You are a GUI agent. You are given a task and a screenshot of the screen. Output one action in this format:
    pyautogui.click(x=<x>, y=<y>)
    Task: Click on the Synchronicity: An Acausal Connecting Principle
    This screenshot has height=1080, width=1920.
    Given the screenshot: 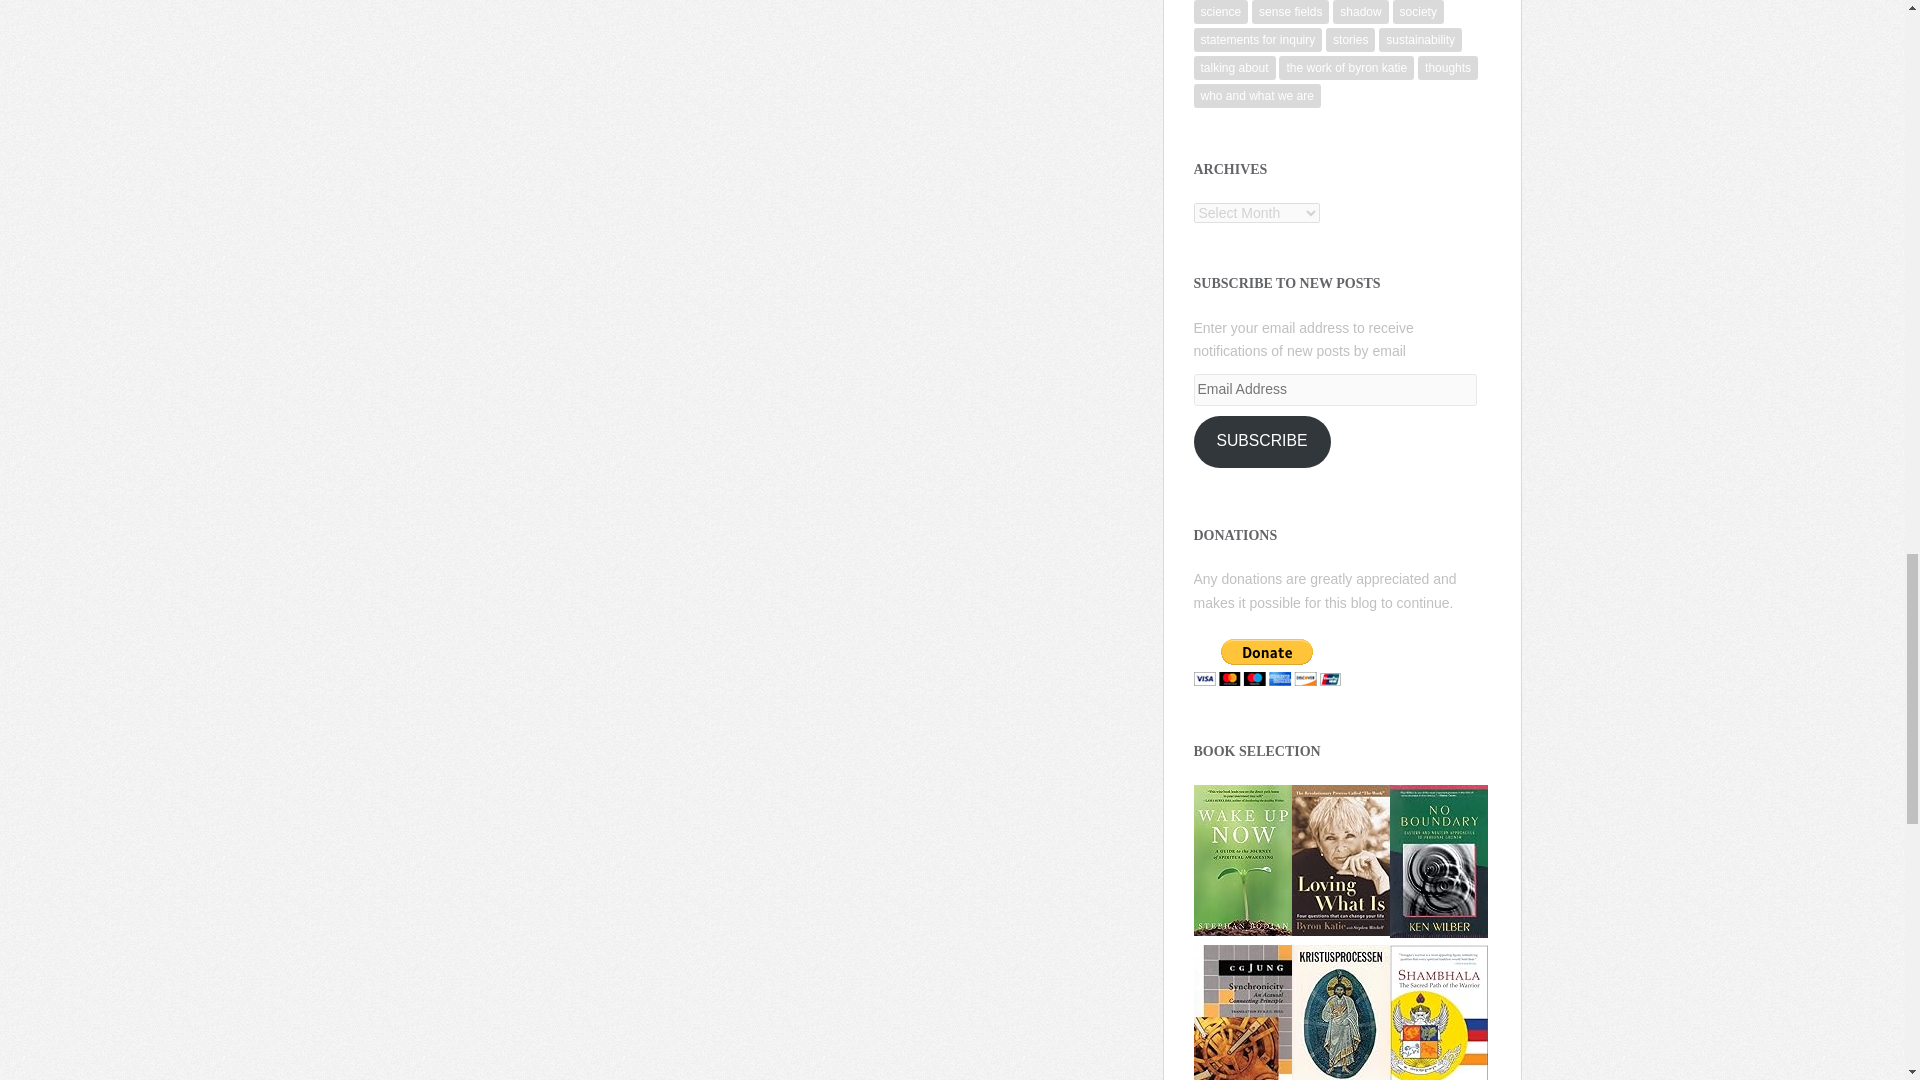 What is the action you would take?
    pyautogui.click(x=1243, y=1018)
    